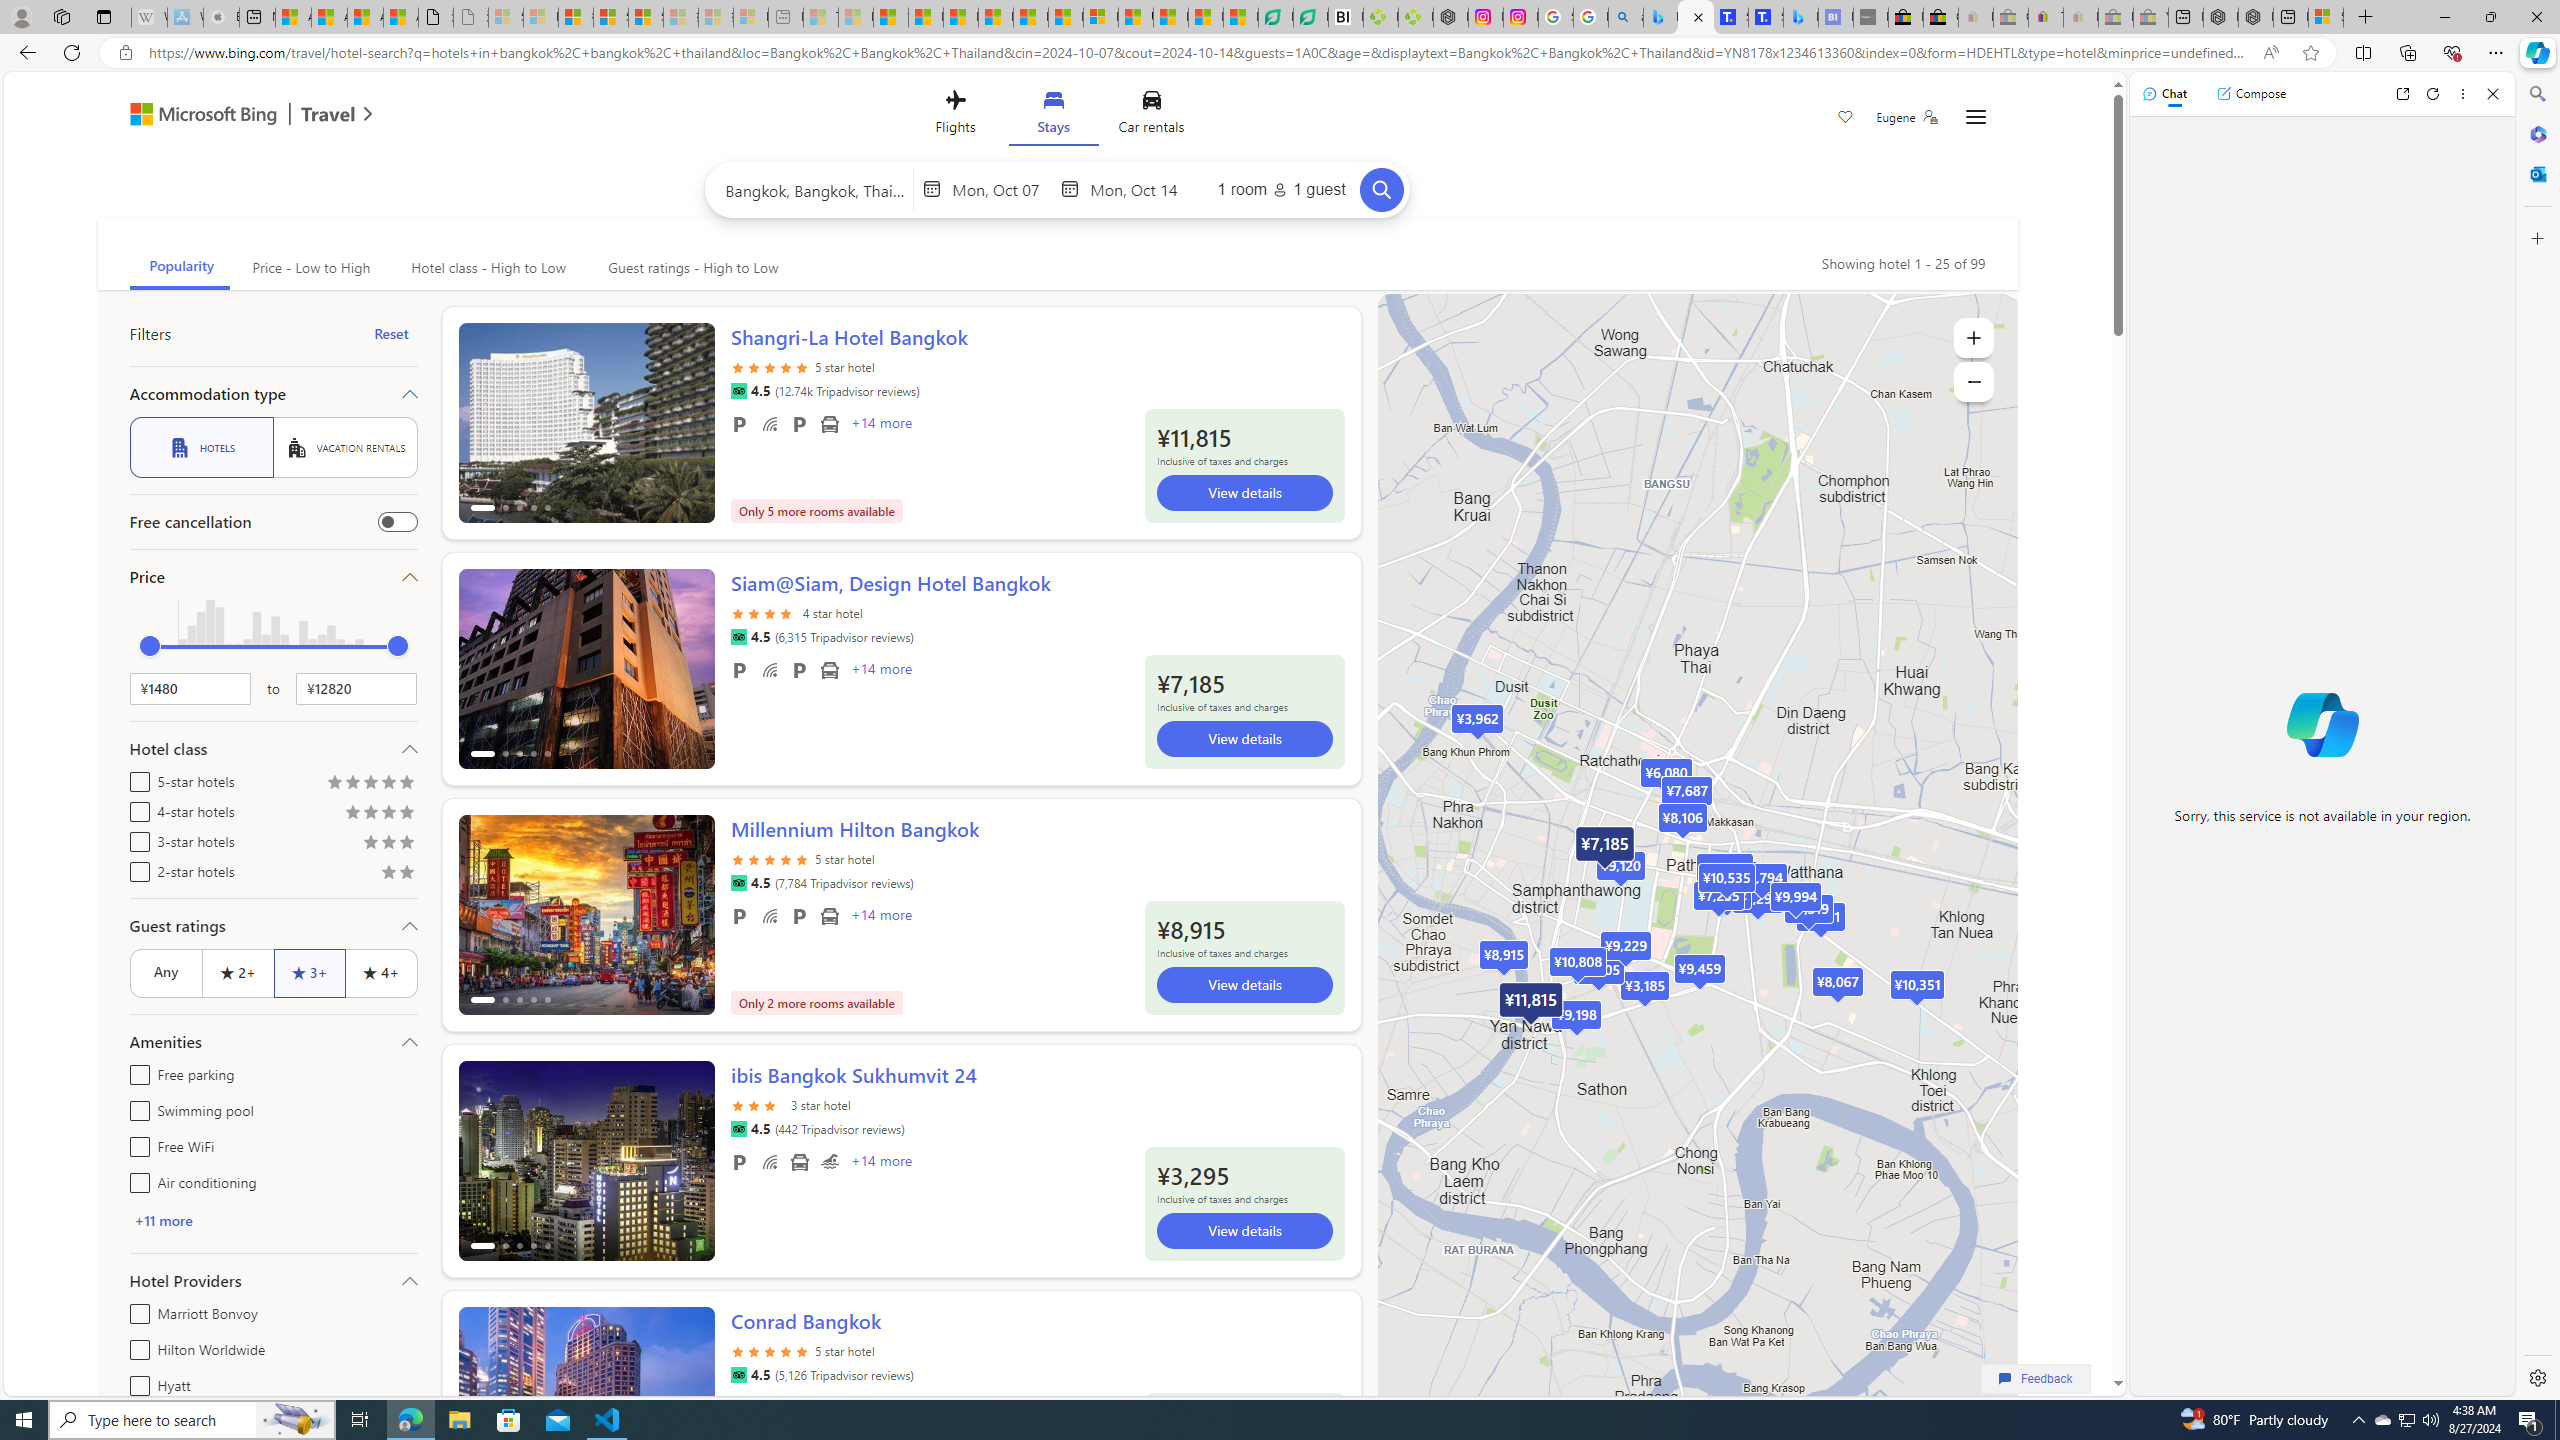 The image size is (2560, 1440). Describe the element at coordinates (310, 268) in the screenshot. I see `Price - Low to High` at that location.